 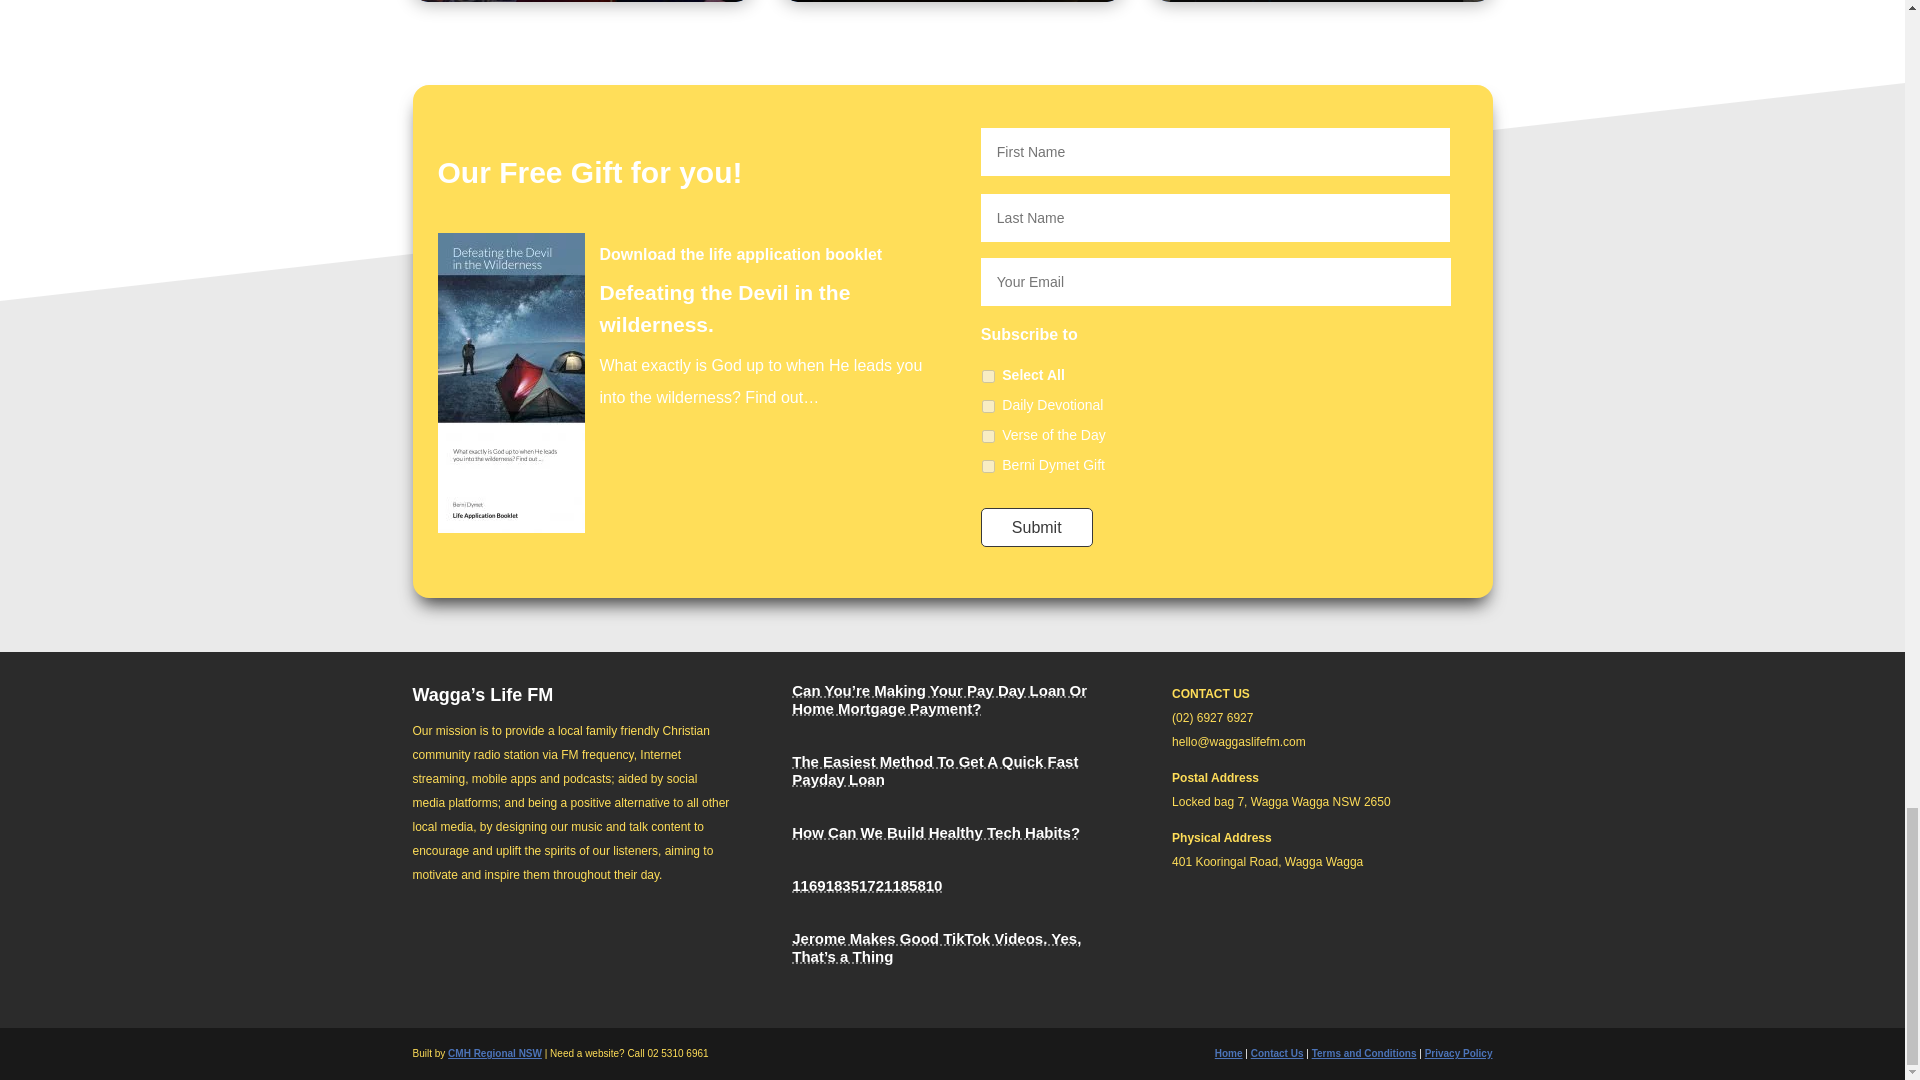 I want to click on Submit, so click(x=1036, y=526).